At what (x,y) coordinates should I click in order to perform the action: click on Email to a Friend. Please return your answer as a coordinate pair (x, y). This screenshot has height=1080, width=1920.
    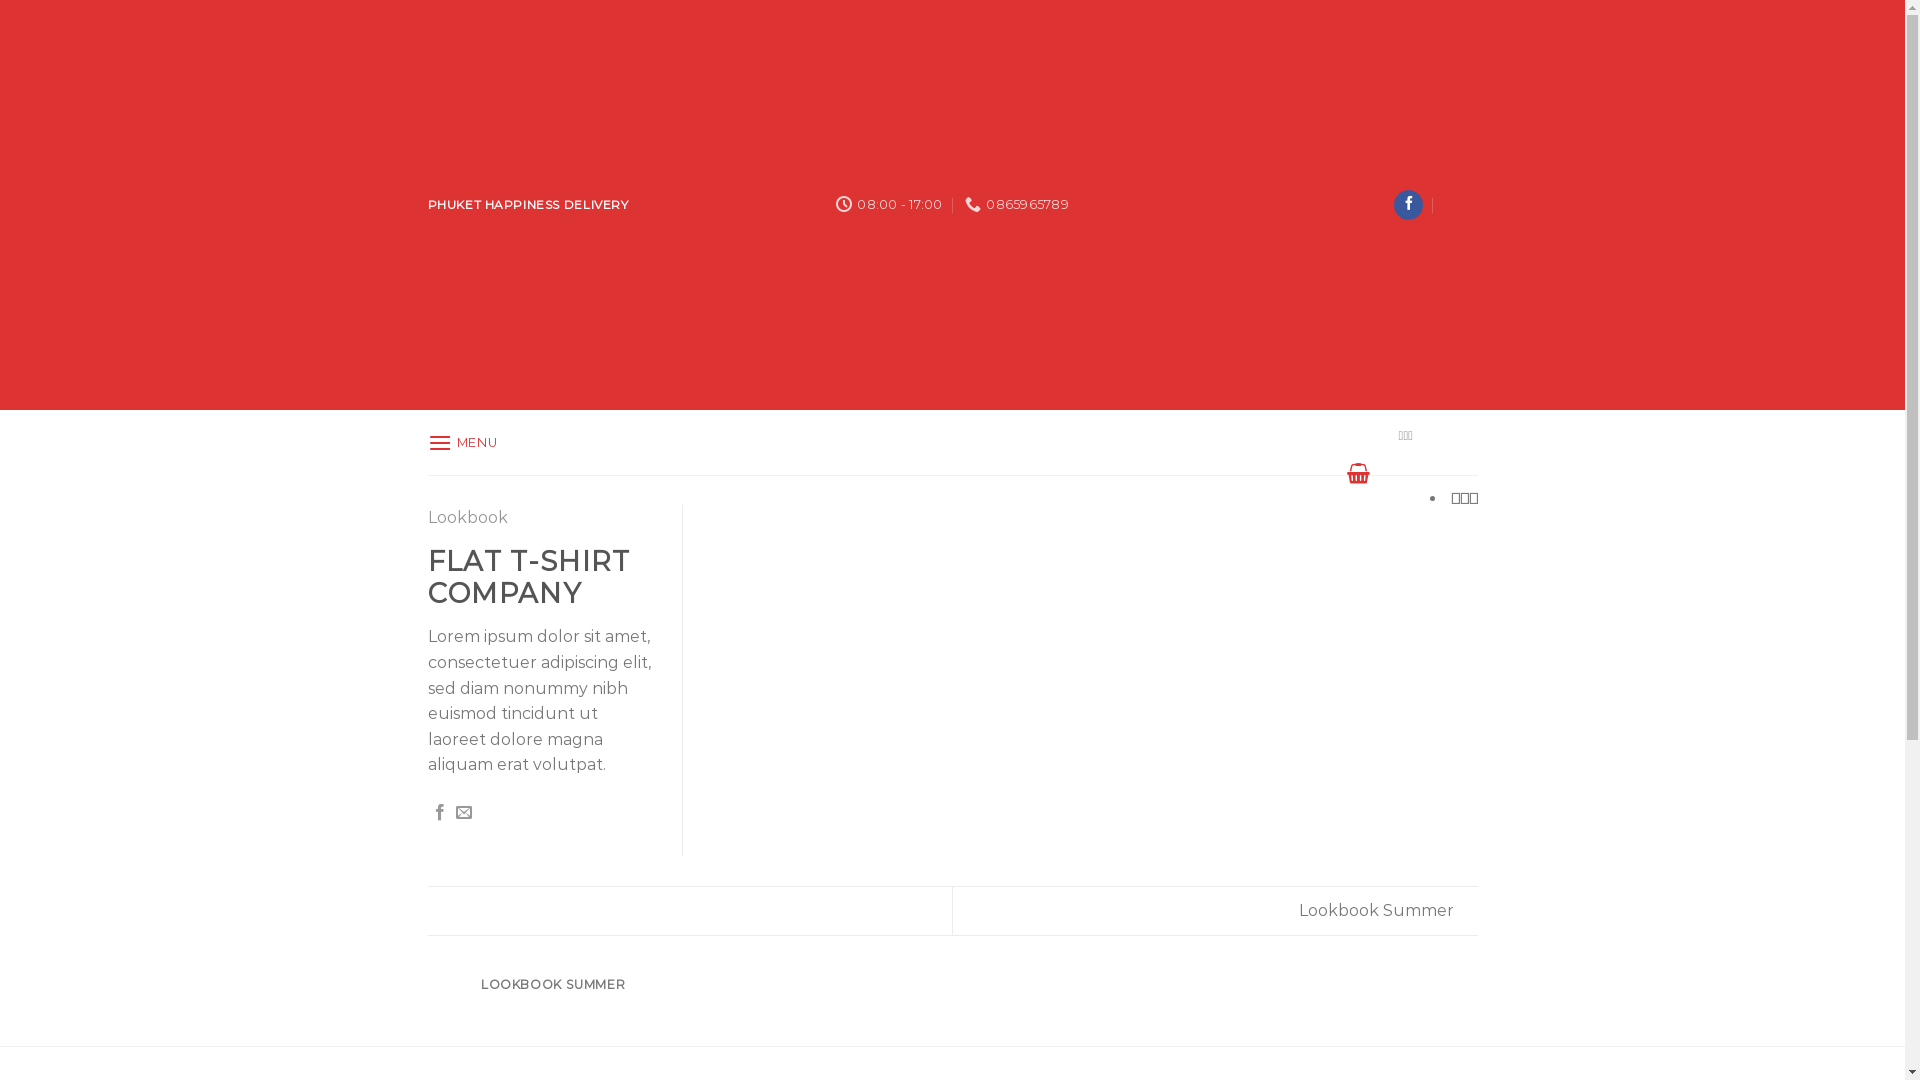
    Looking at the image, I should click on (464, 813).